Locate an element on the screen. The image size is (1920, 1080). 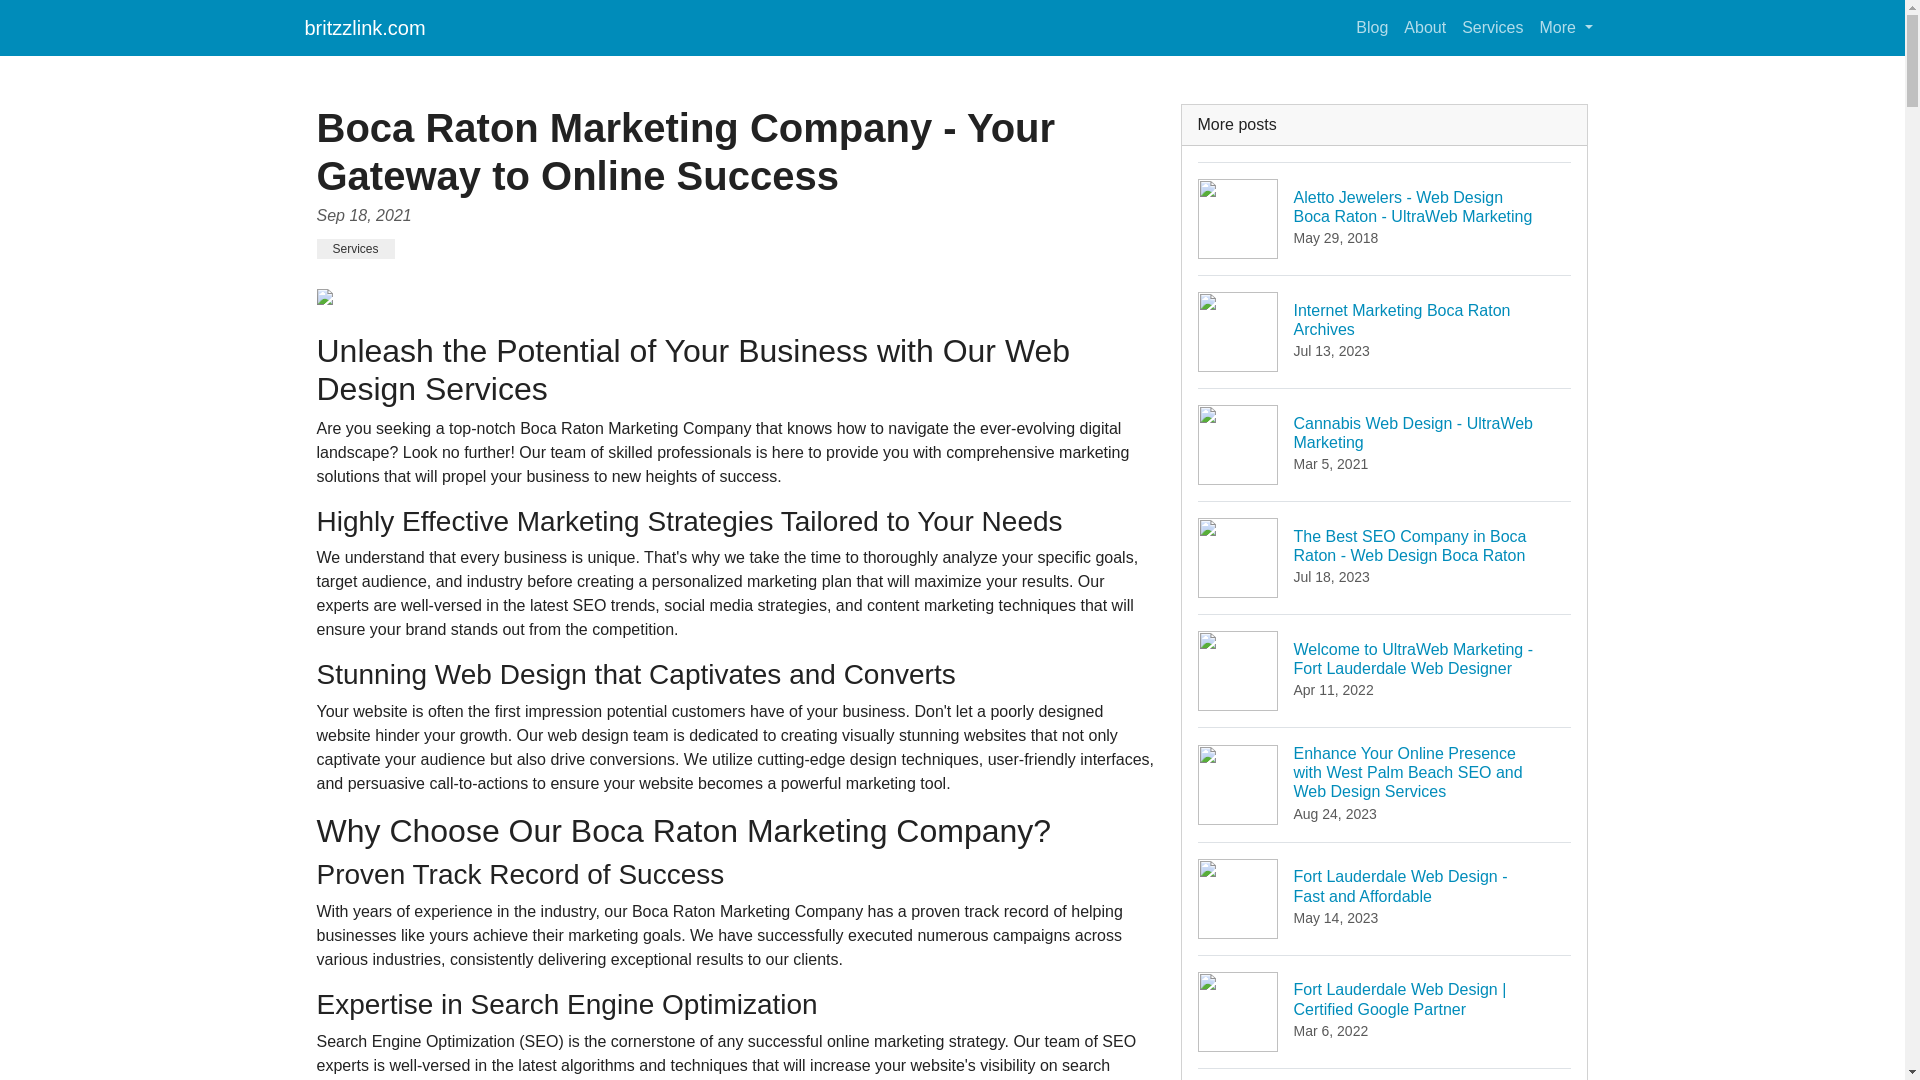
Blog is located at coordinates (1424, 27).